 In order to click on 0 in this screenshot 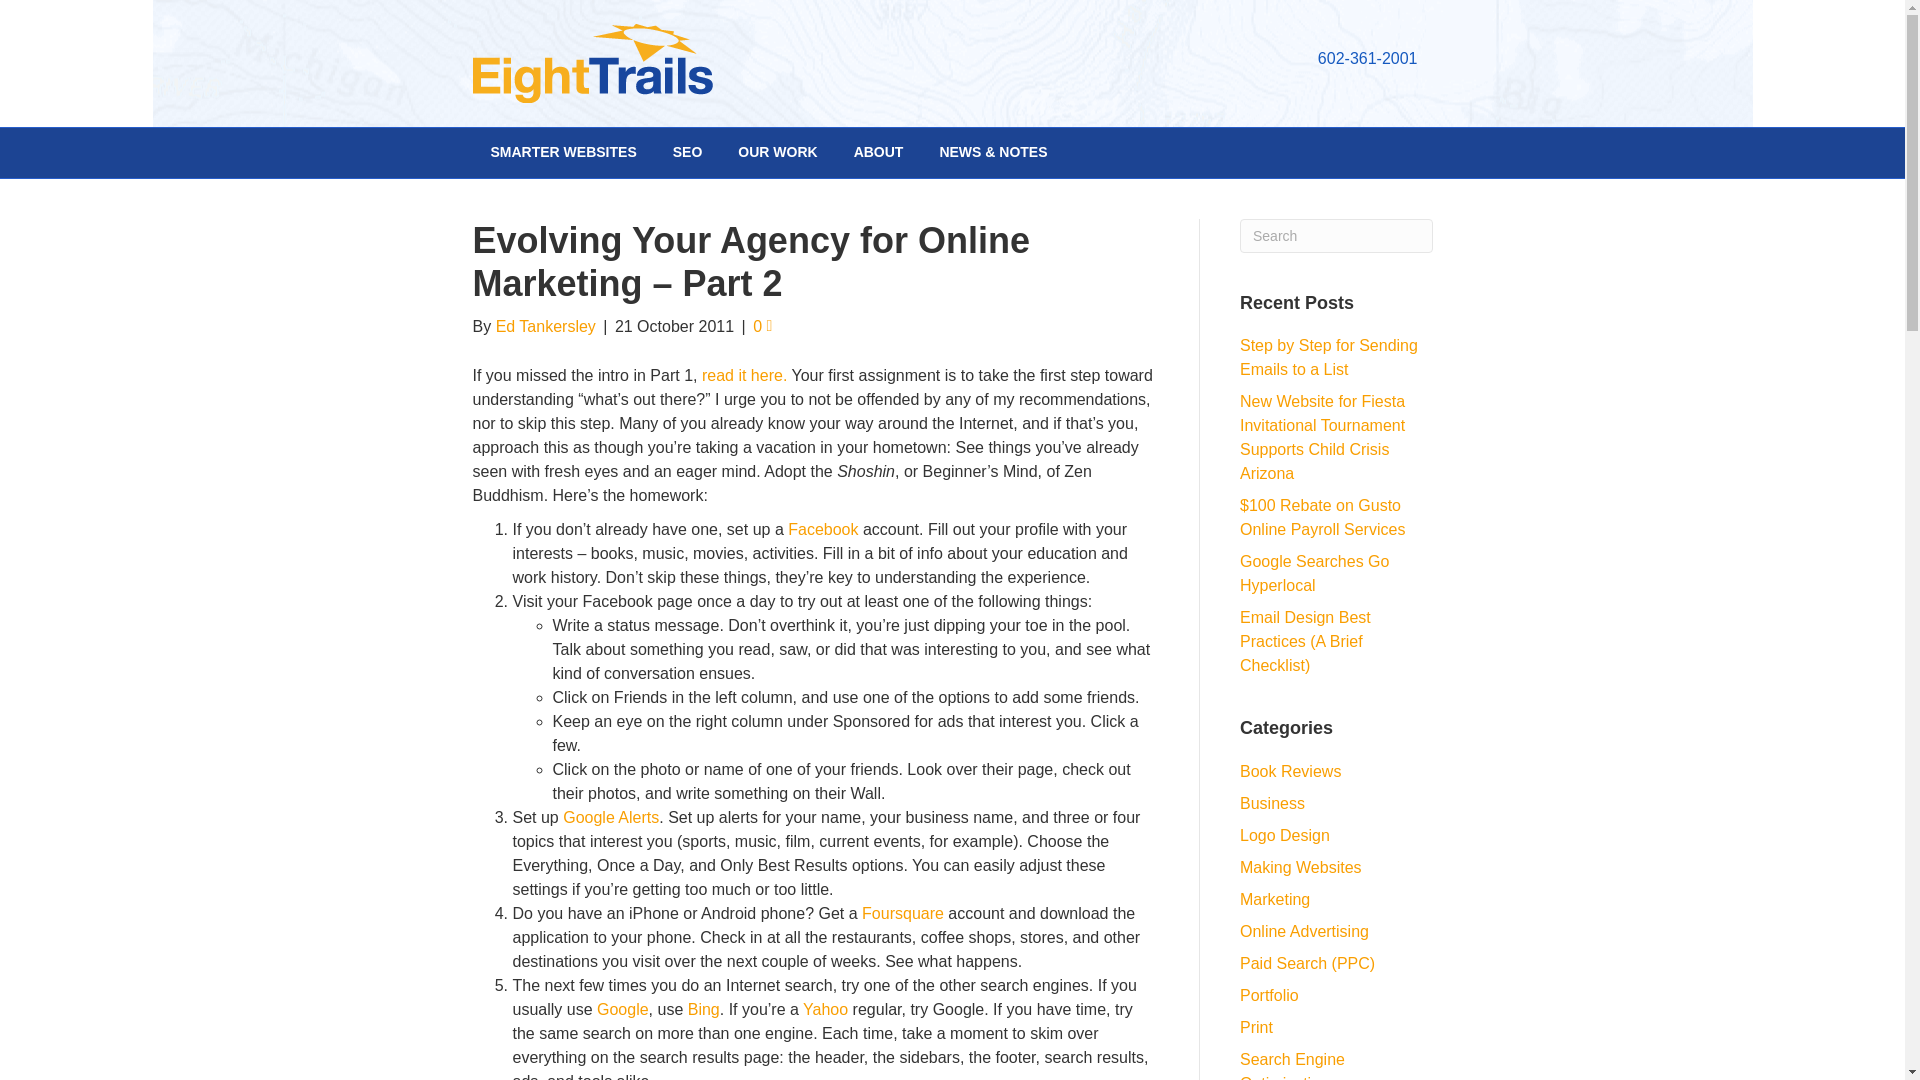, I will do `click(762, 326)`.